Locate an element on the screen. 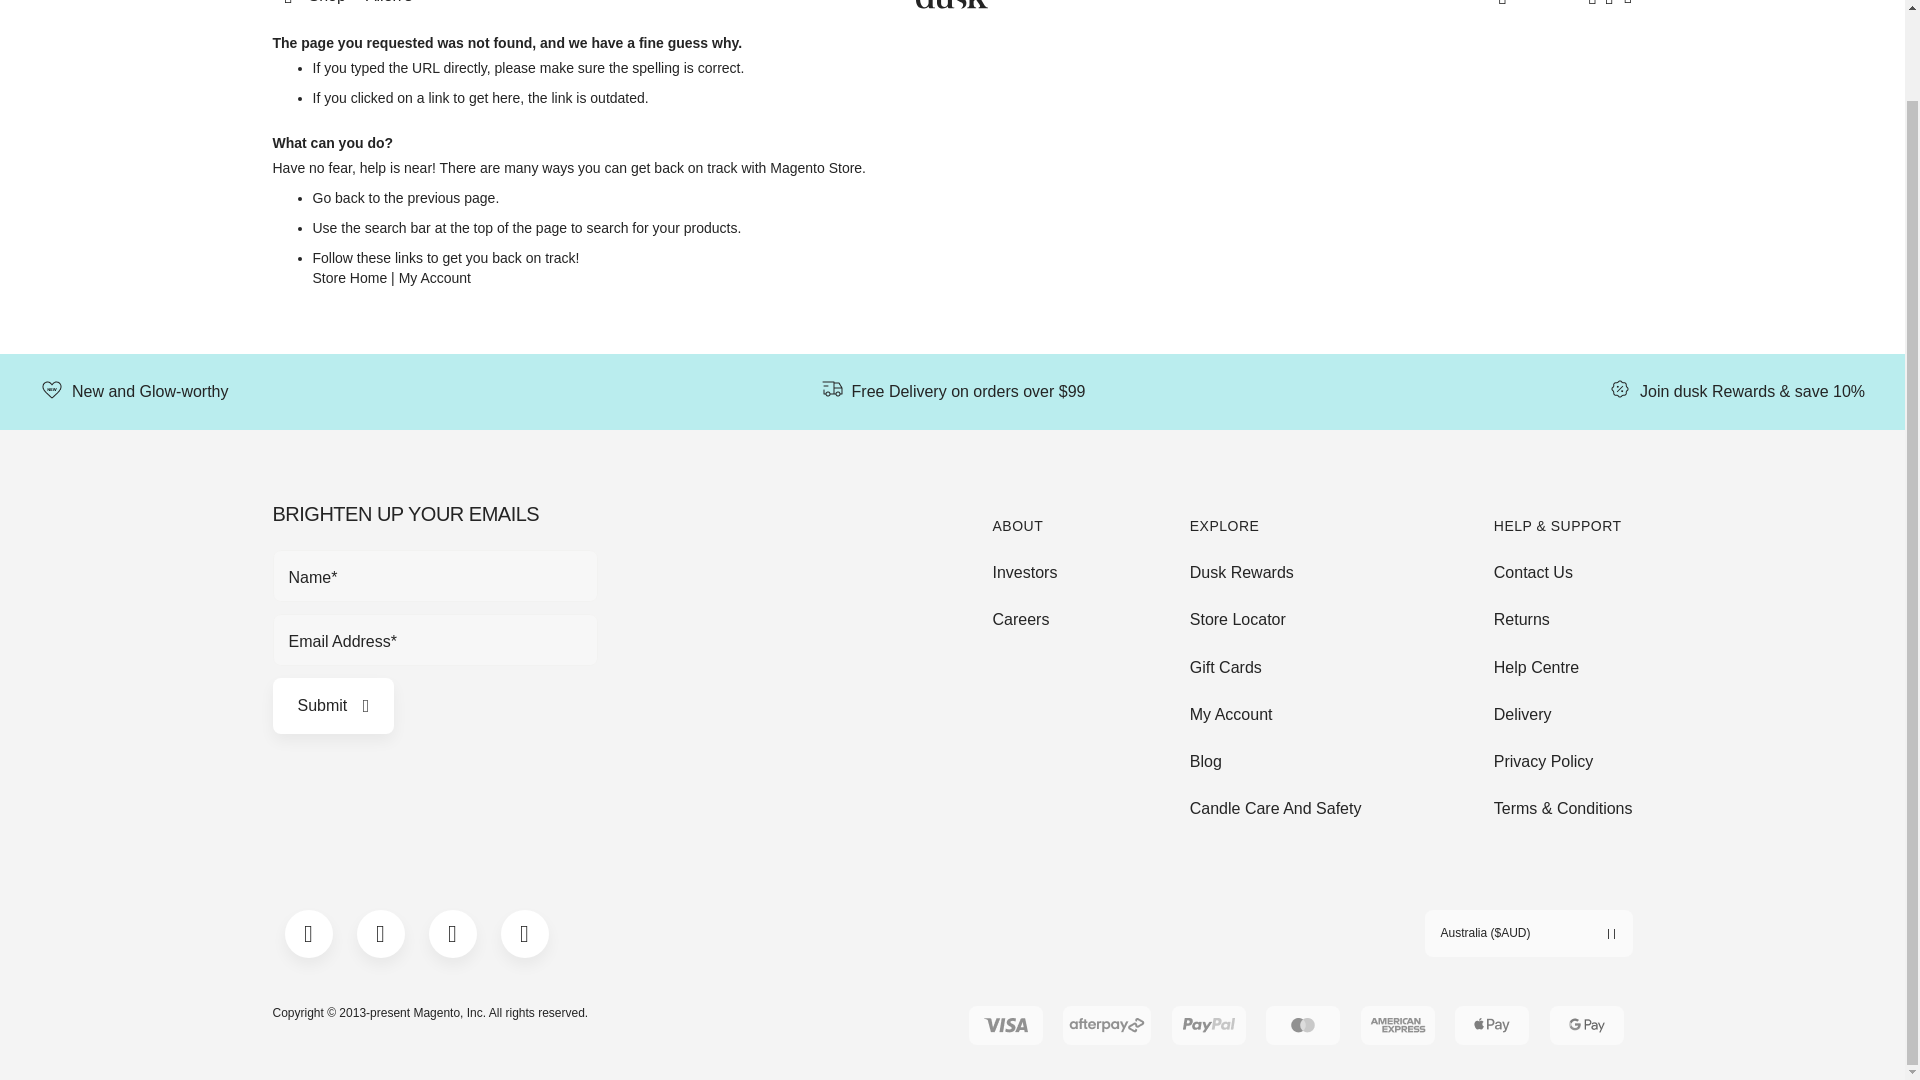  Toggling menu is located at coordinates (308, 2).